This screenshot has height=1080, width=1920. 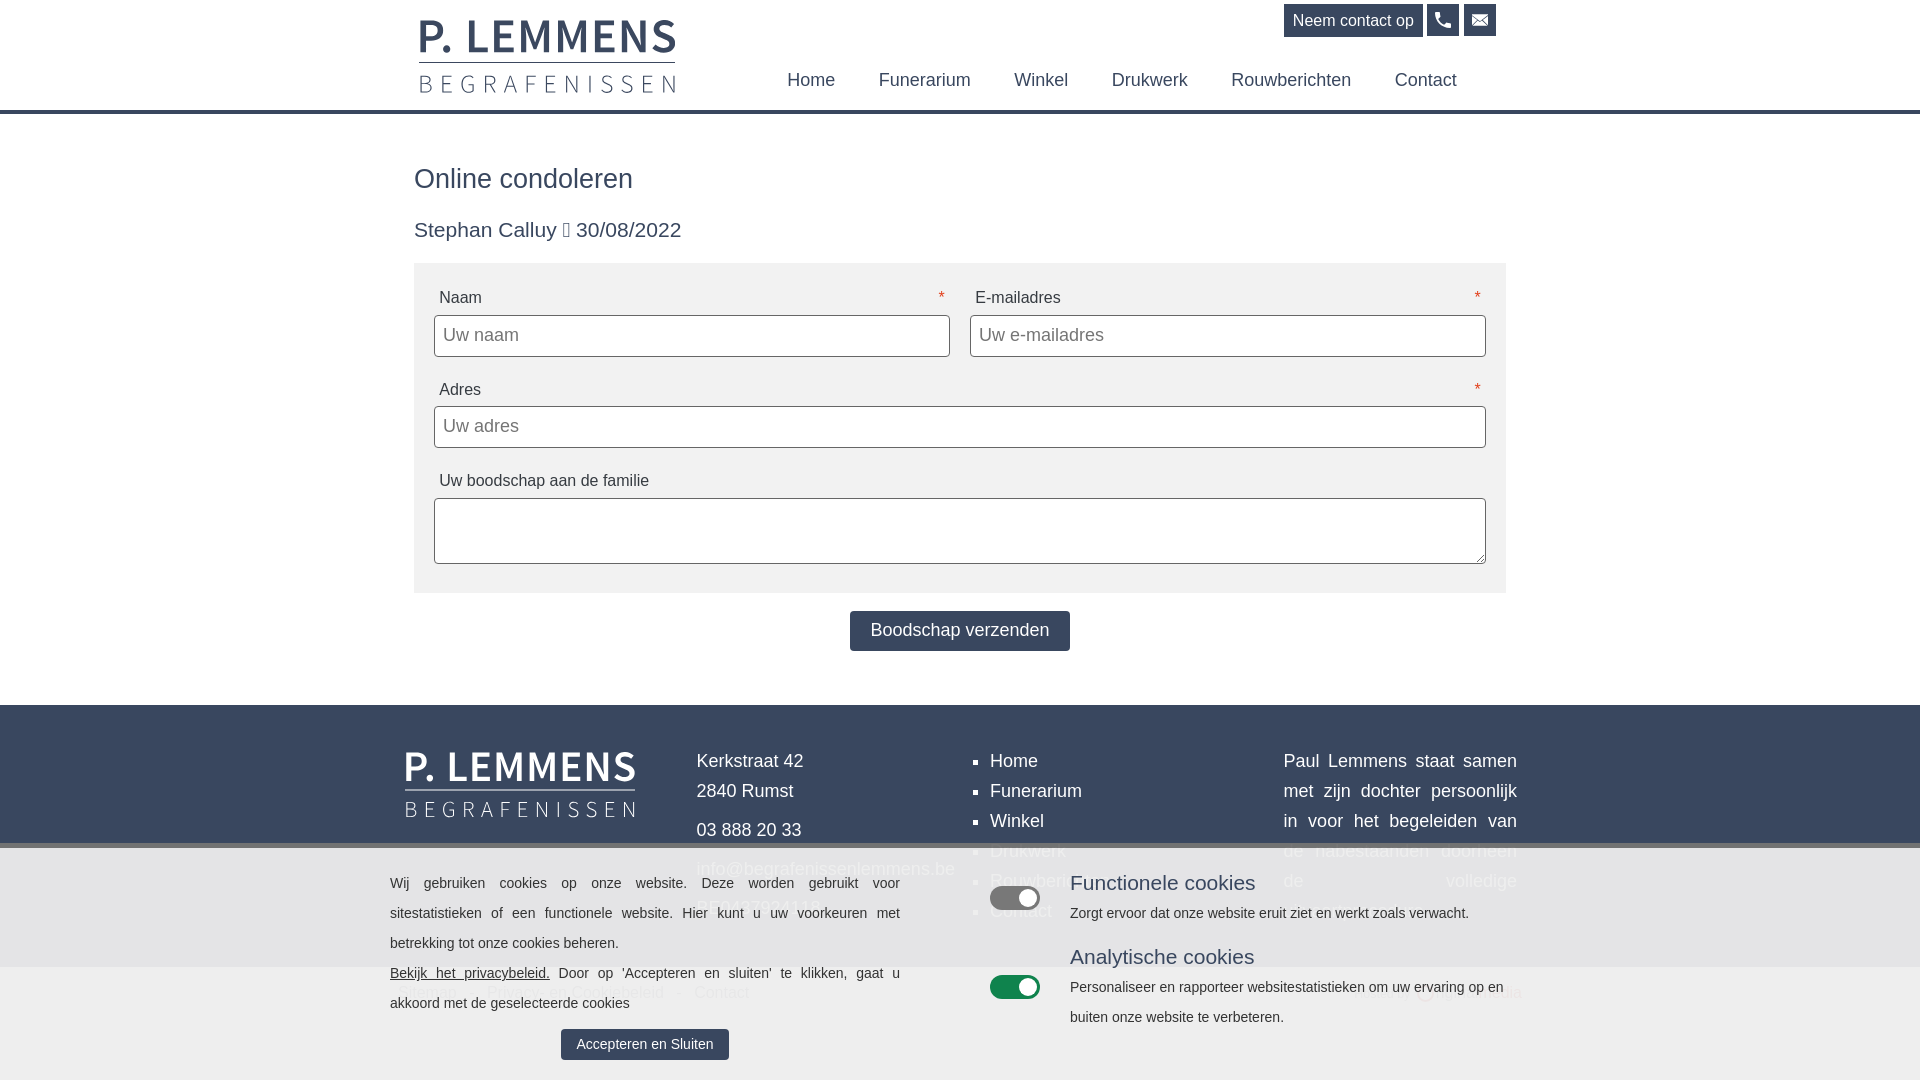 I want to click on Rouwberichten, so click(x=1291, y=80).